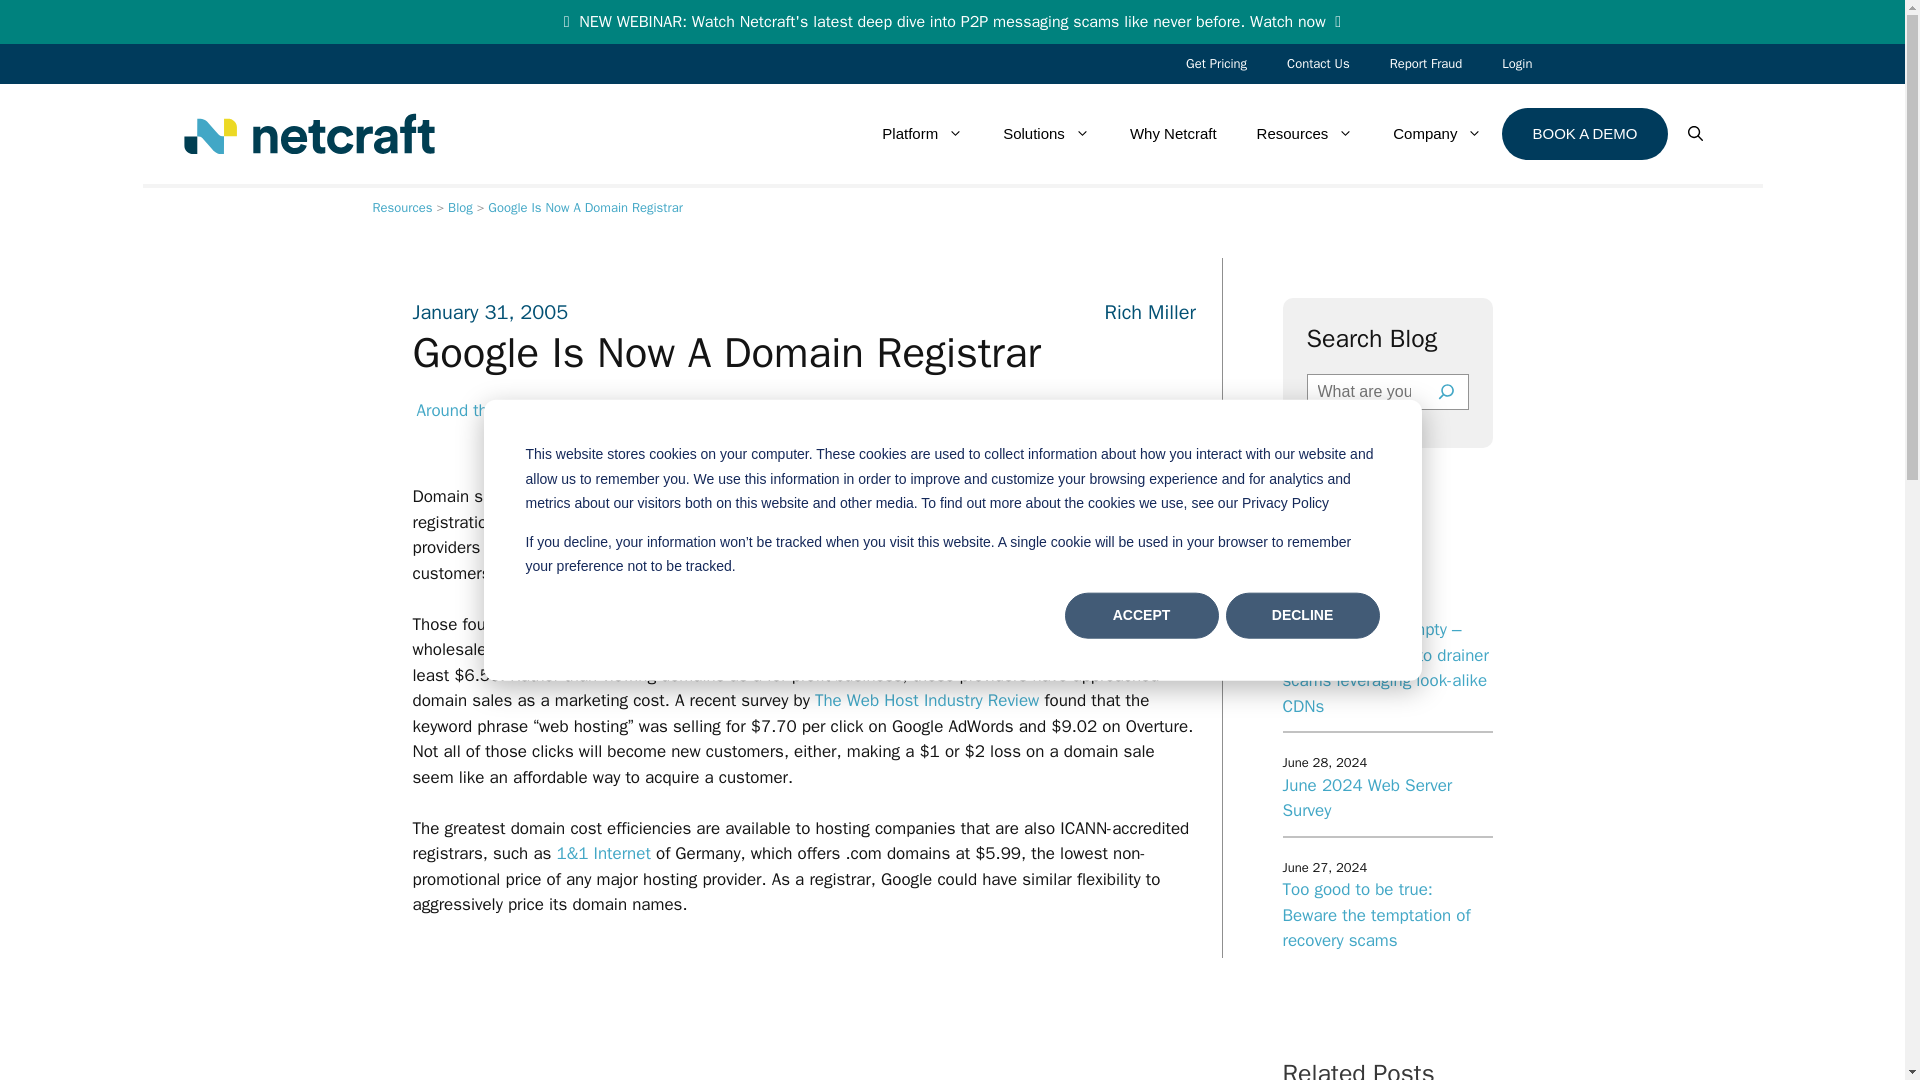 Image resolution: width=1920 pixels, height=1080 pixels. Describe the element at coordinates (1064, 424) in the screenshot. I see `Share on Twitter` at that location.